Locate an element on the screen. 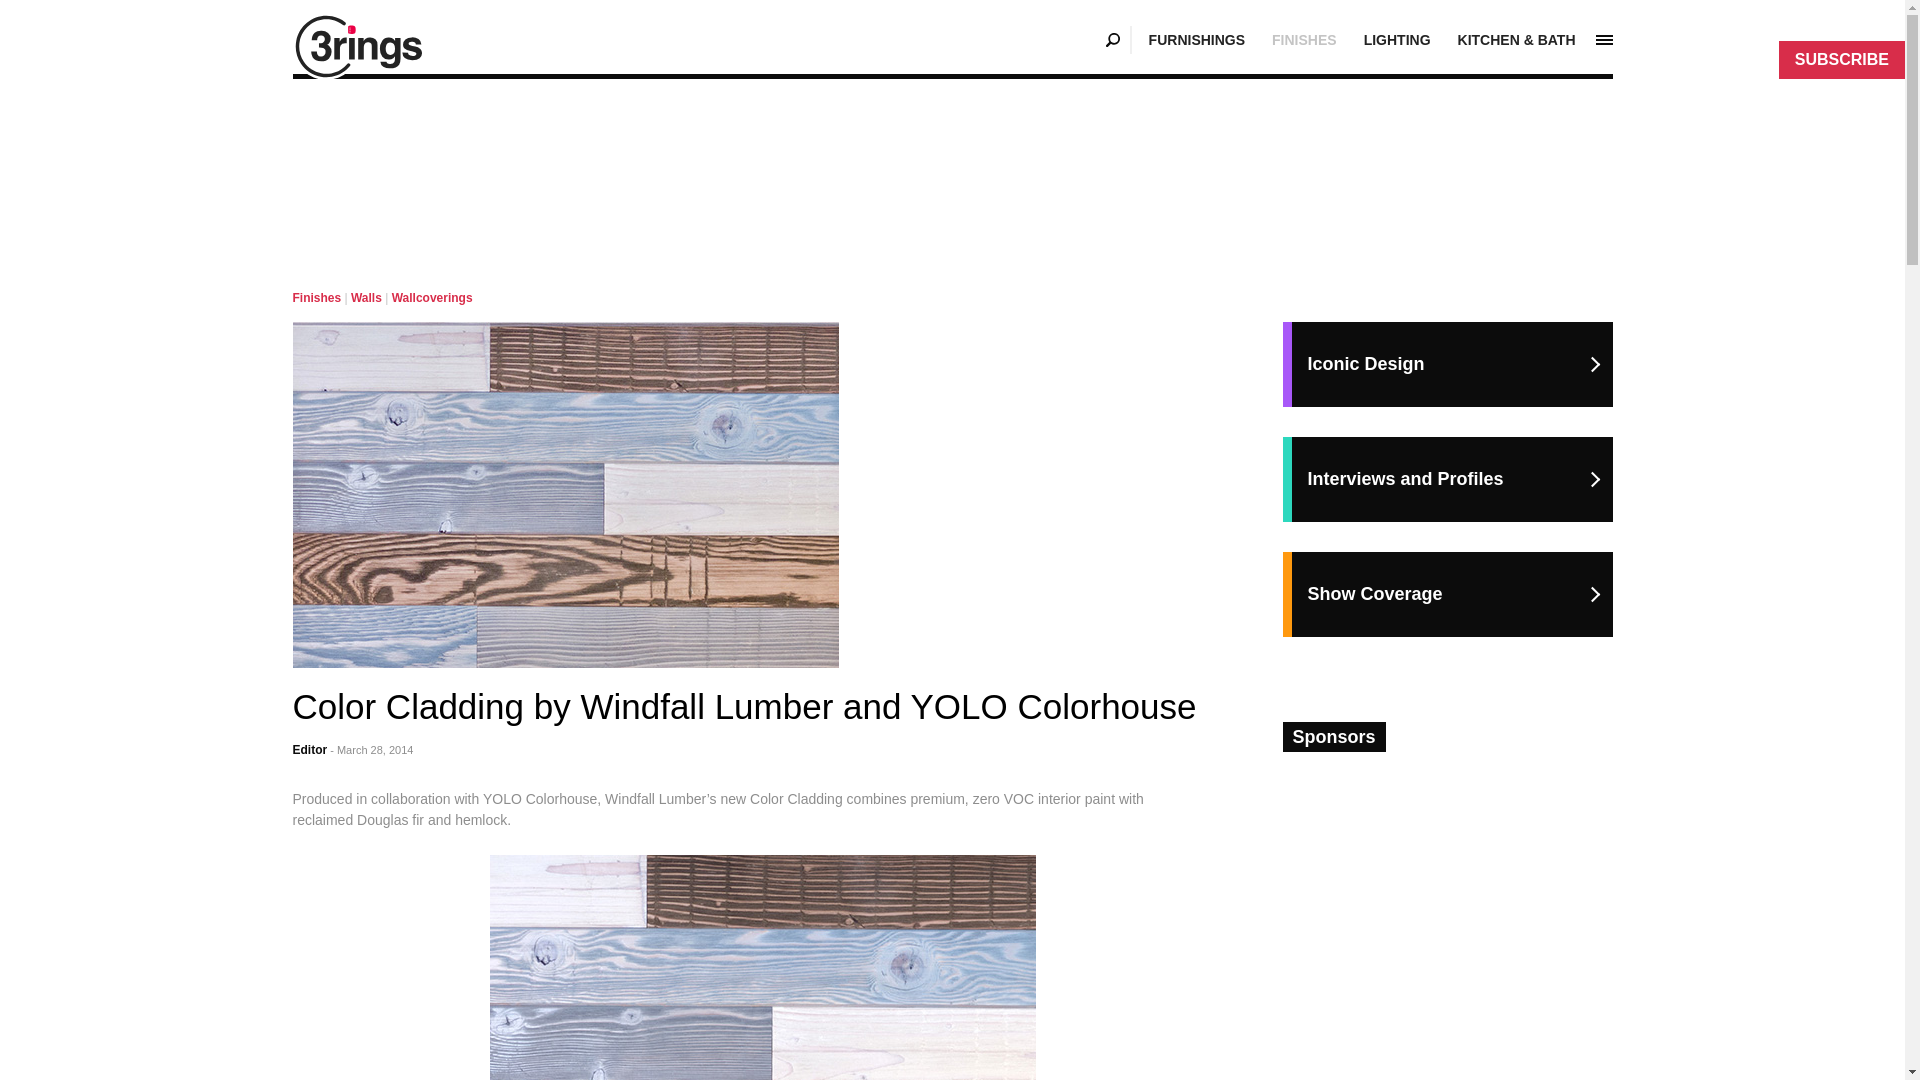  Go to the Wallcoverings category archives. is located at coordinates (432, 297).